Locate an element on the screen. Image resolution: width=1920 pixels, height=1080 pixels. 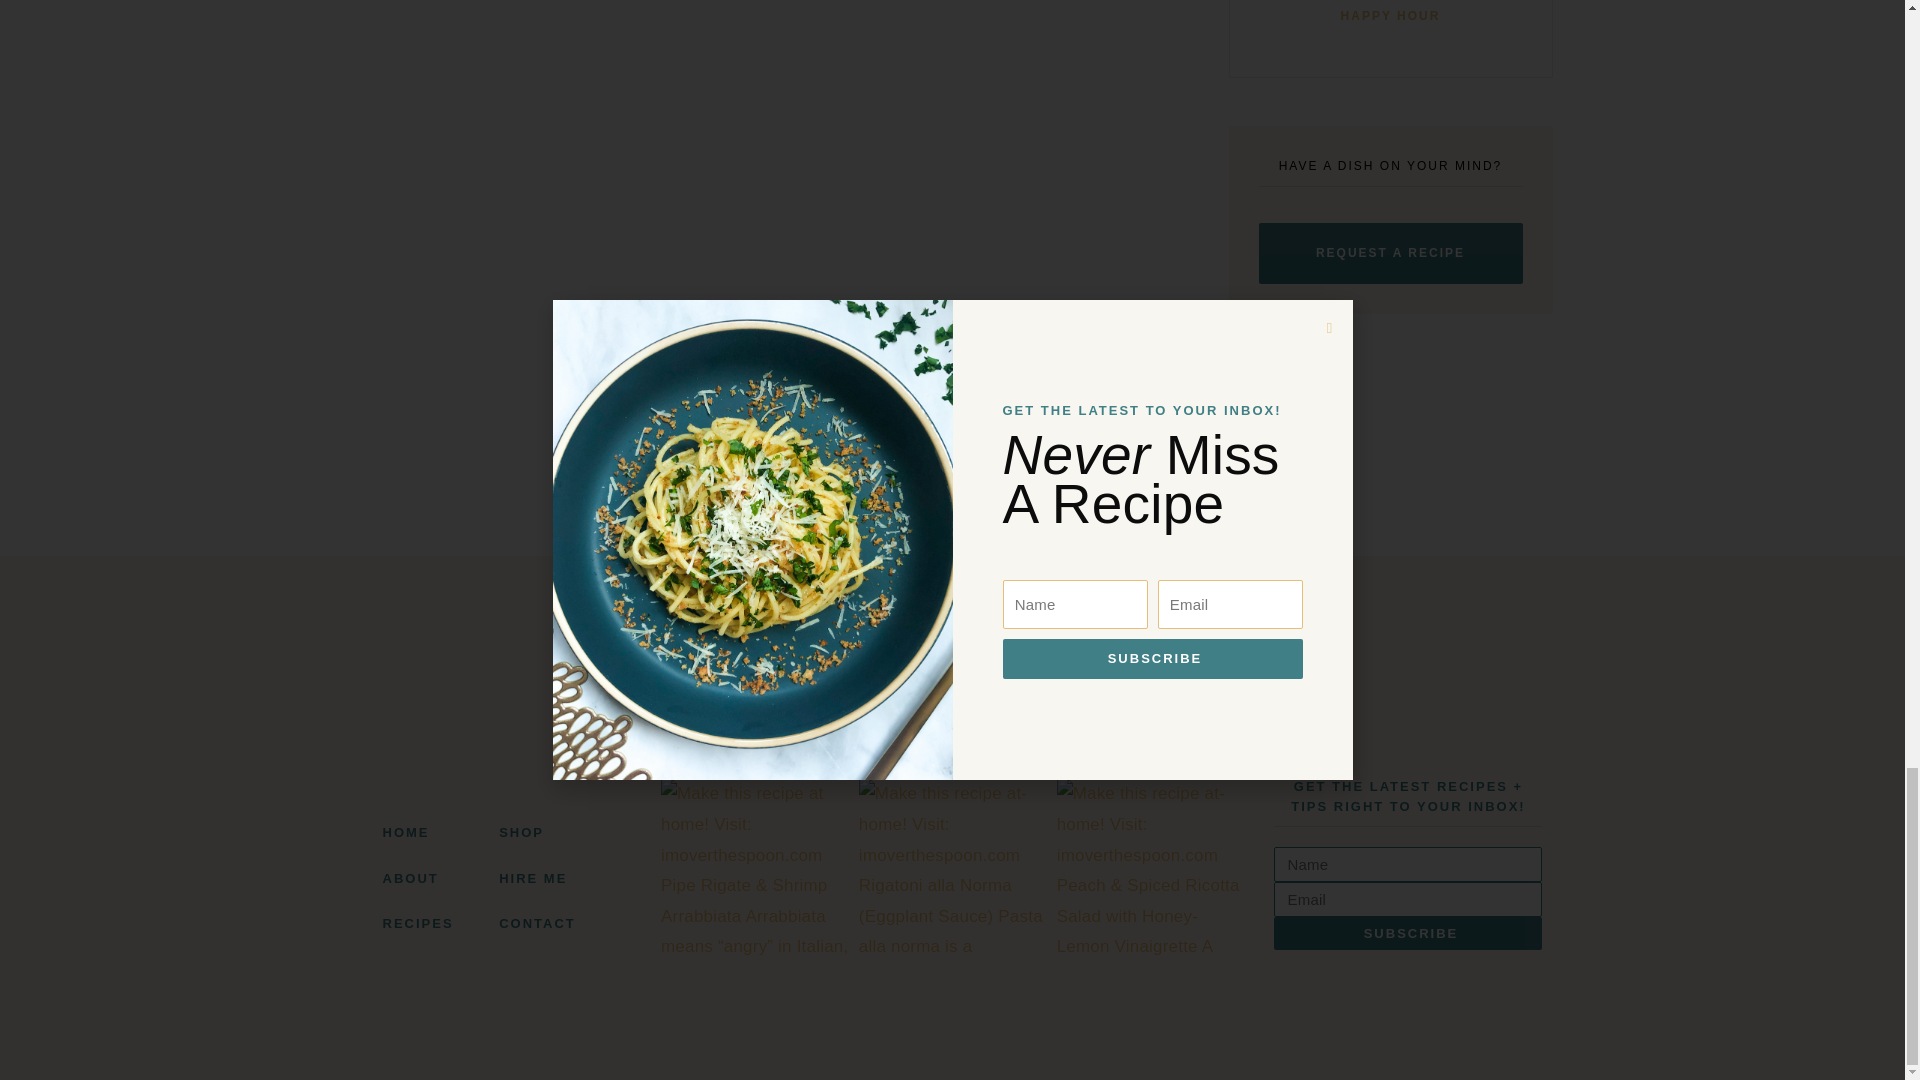
HAVE A DISH ON YOUR MIND? is located at coordinates (554, 878).